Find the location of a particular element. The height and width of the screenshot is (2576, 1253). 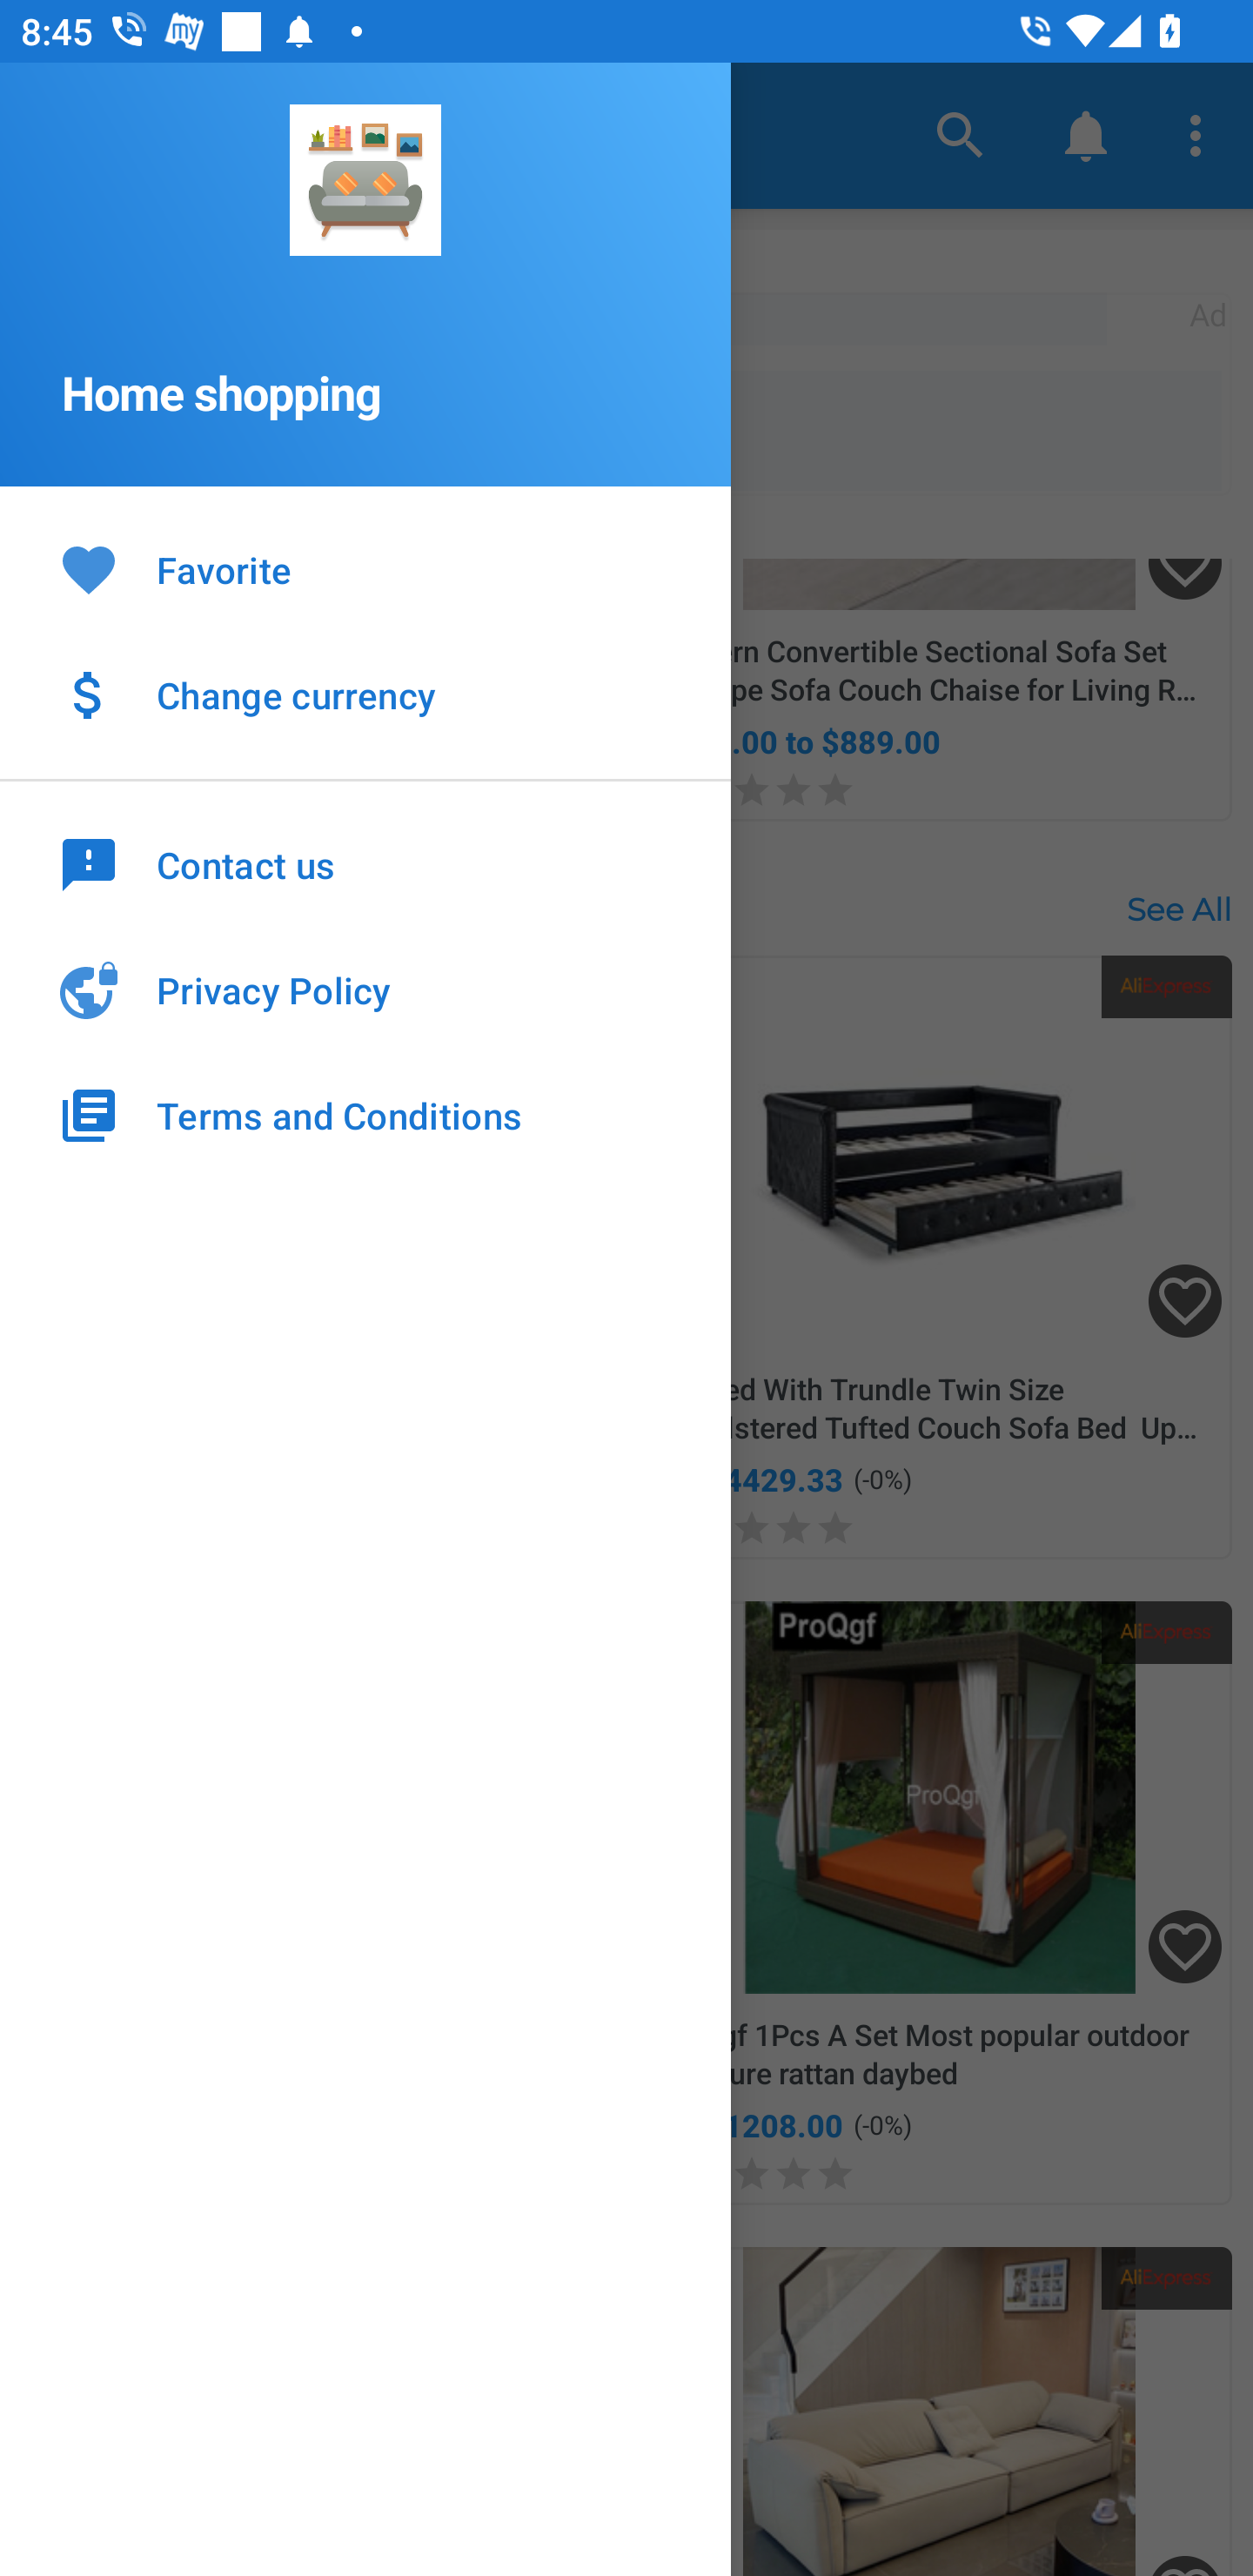

Privacy Policy is located at coordinates (365, 990).